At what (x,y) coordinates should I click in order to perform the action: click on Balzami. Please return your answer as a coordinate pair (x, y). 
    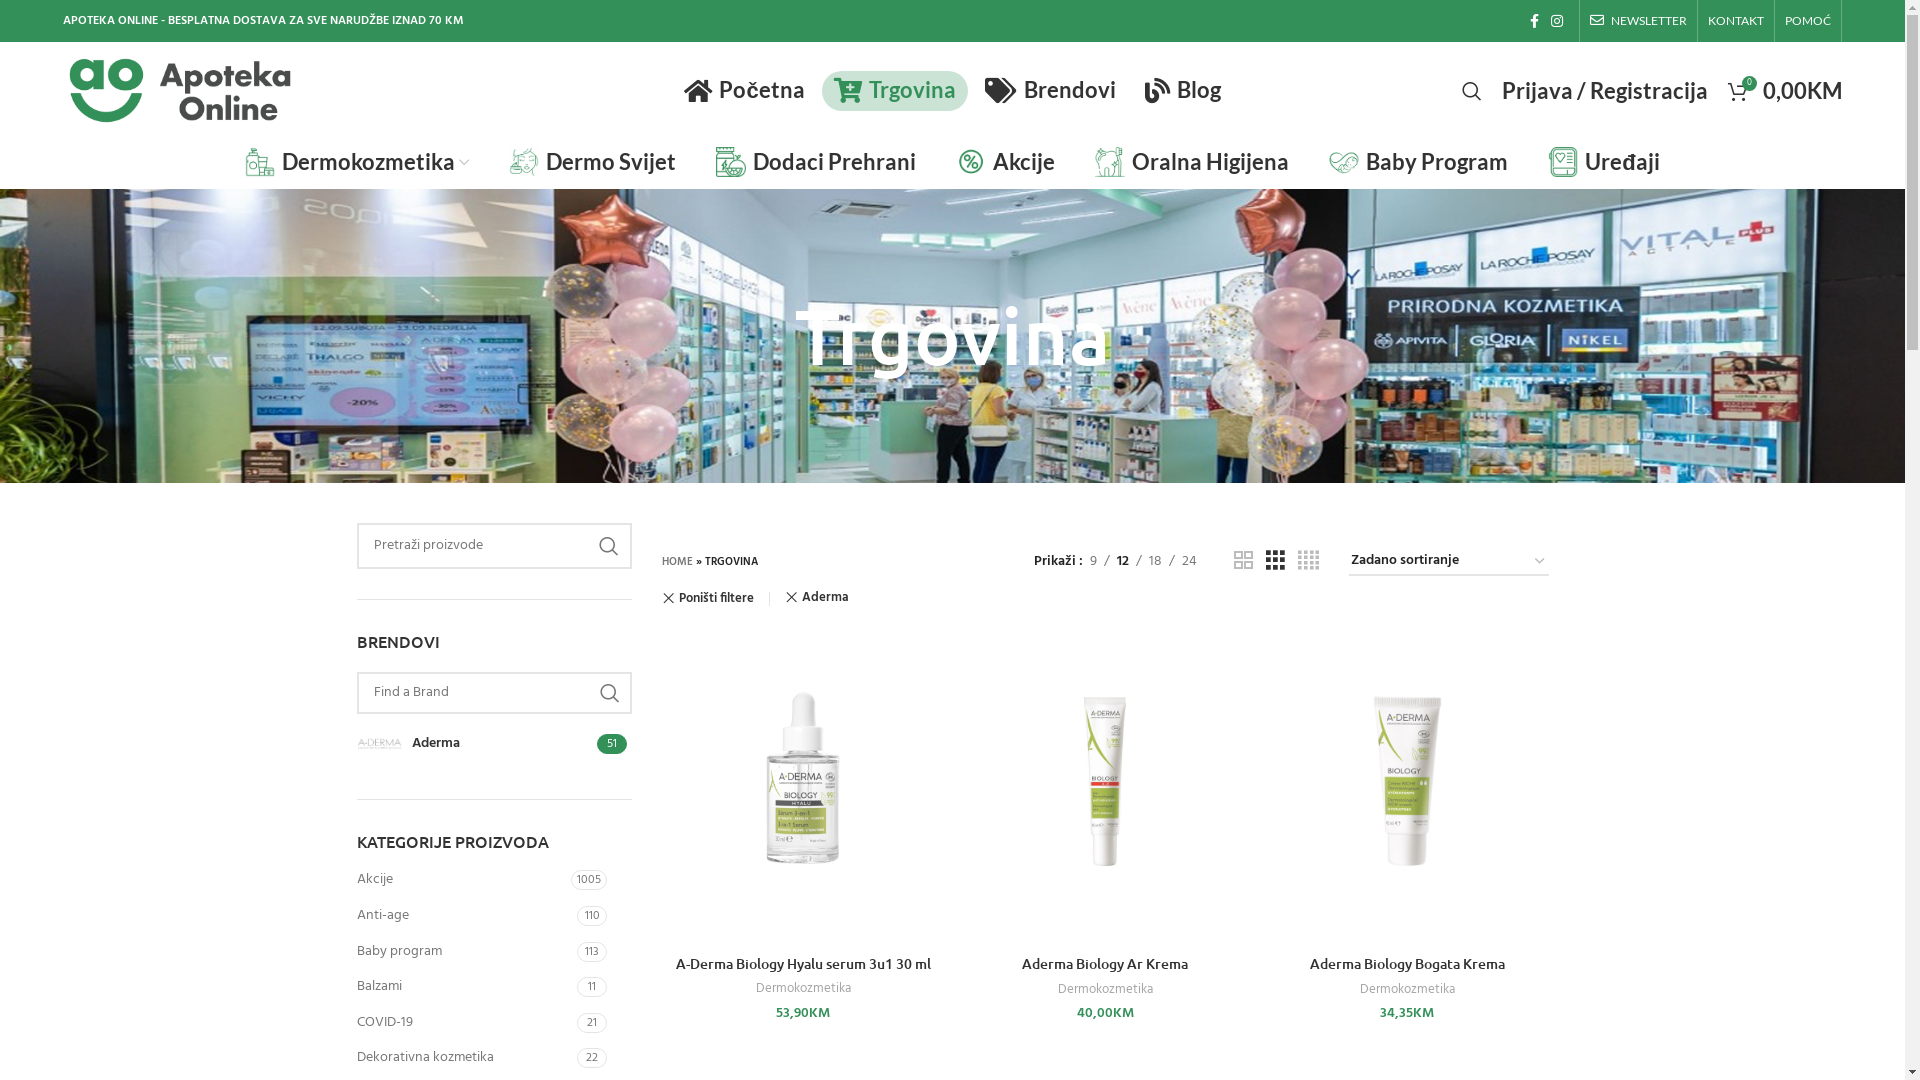
    Looking at the image, I should click on (466, 987).